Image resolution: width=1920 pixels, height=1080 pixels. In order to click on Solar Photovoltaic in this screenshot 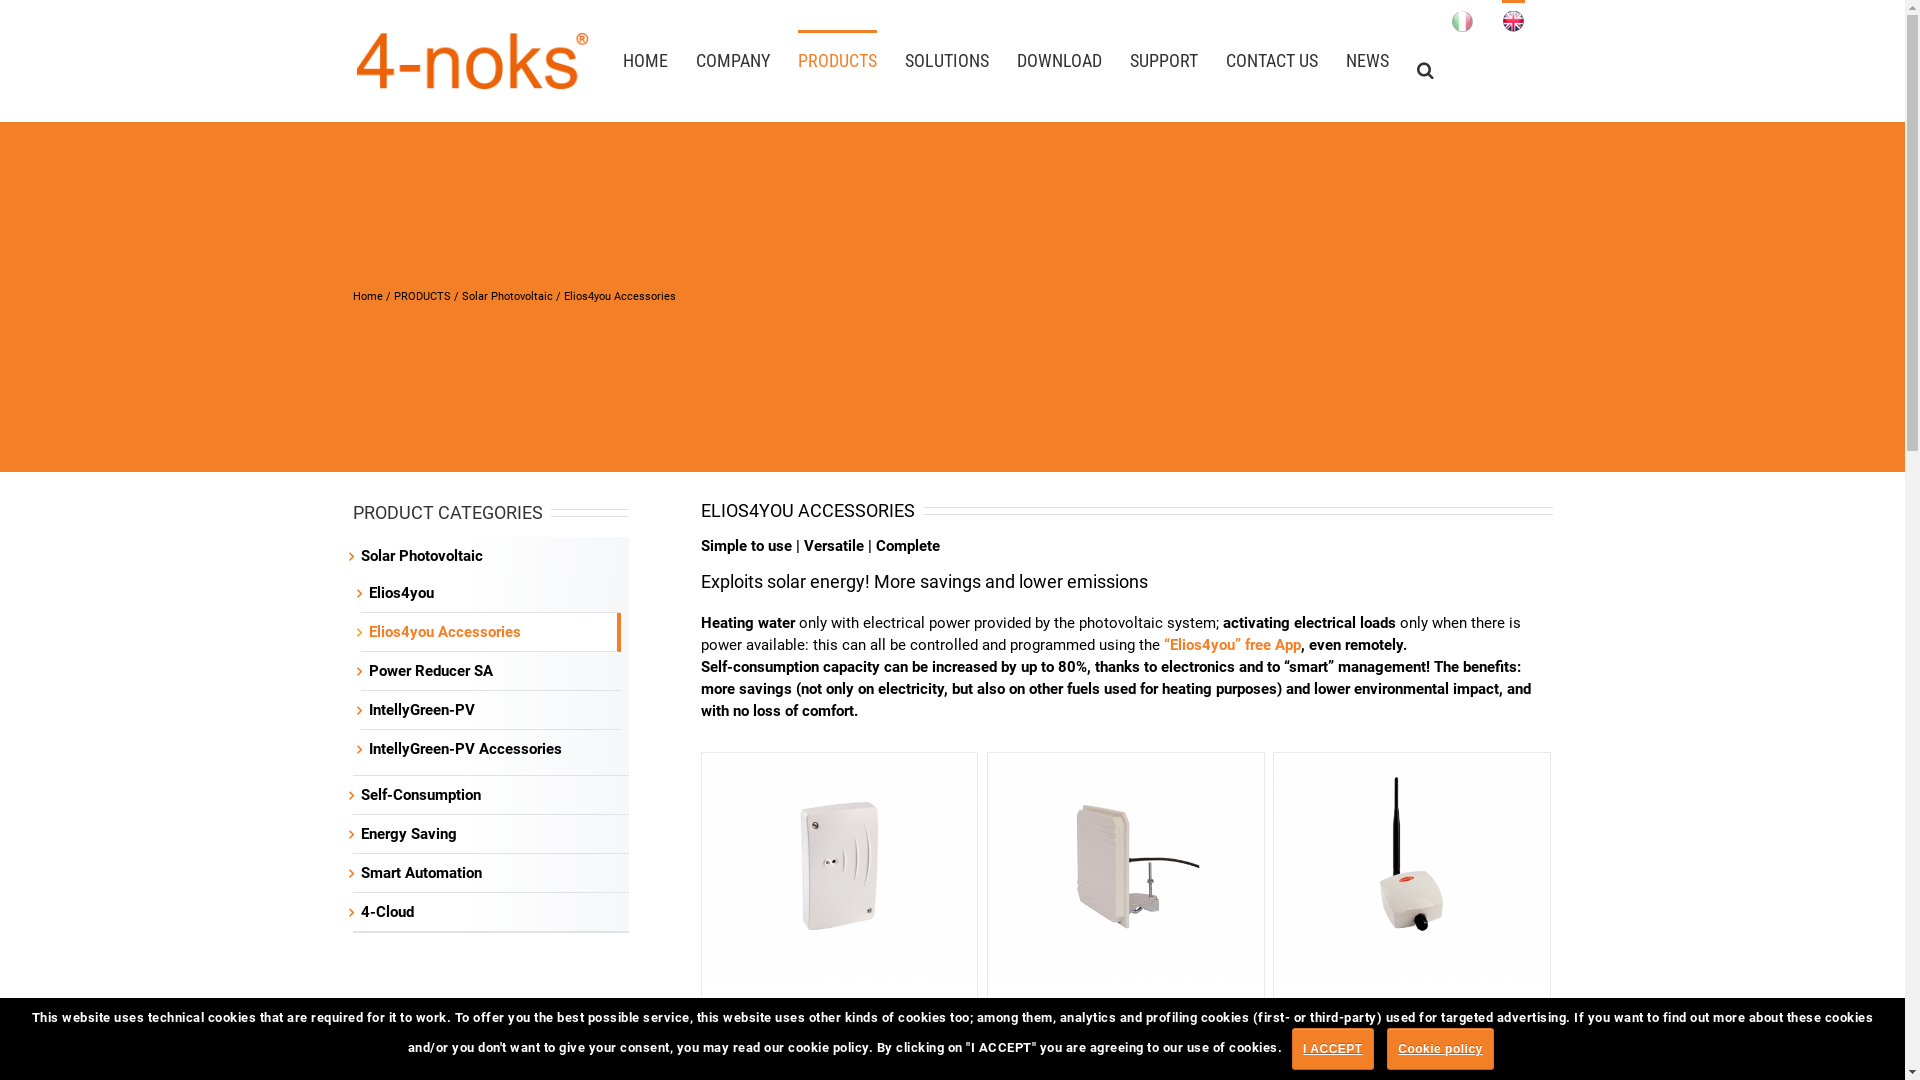, I will do `click(508, 296)`.